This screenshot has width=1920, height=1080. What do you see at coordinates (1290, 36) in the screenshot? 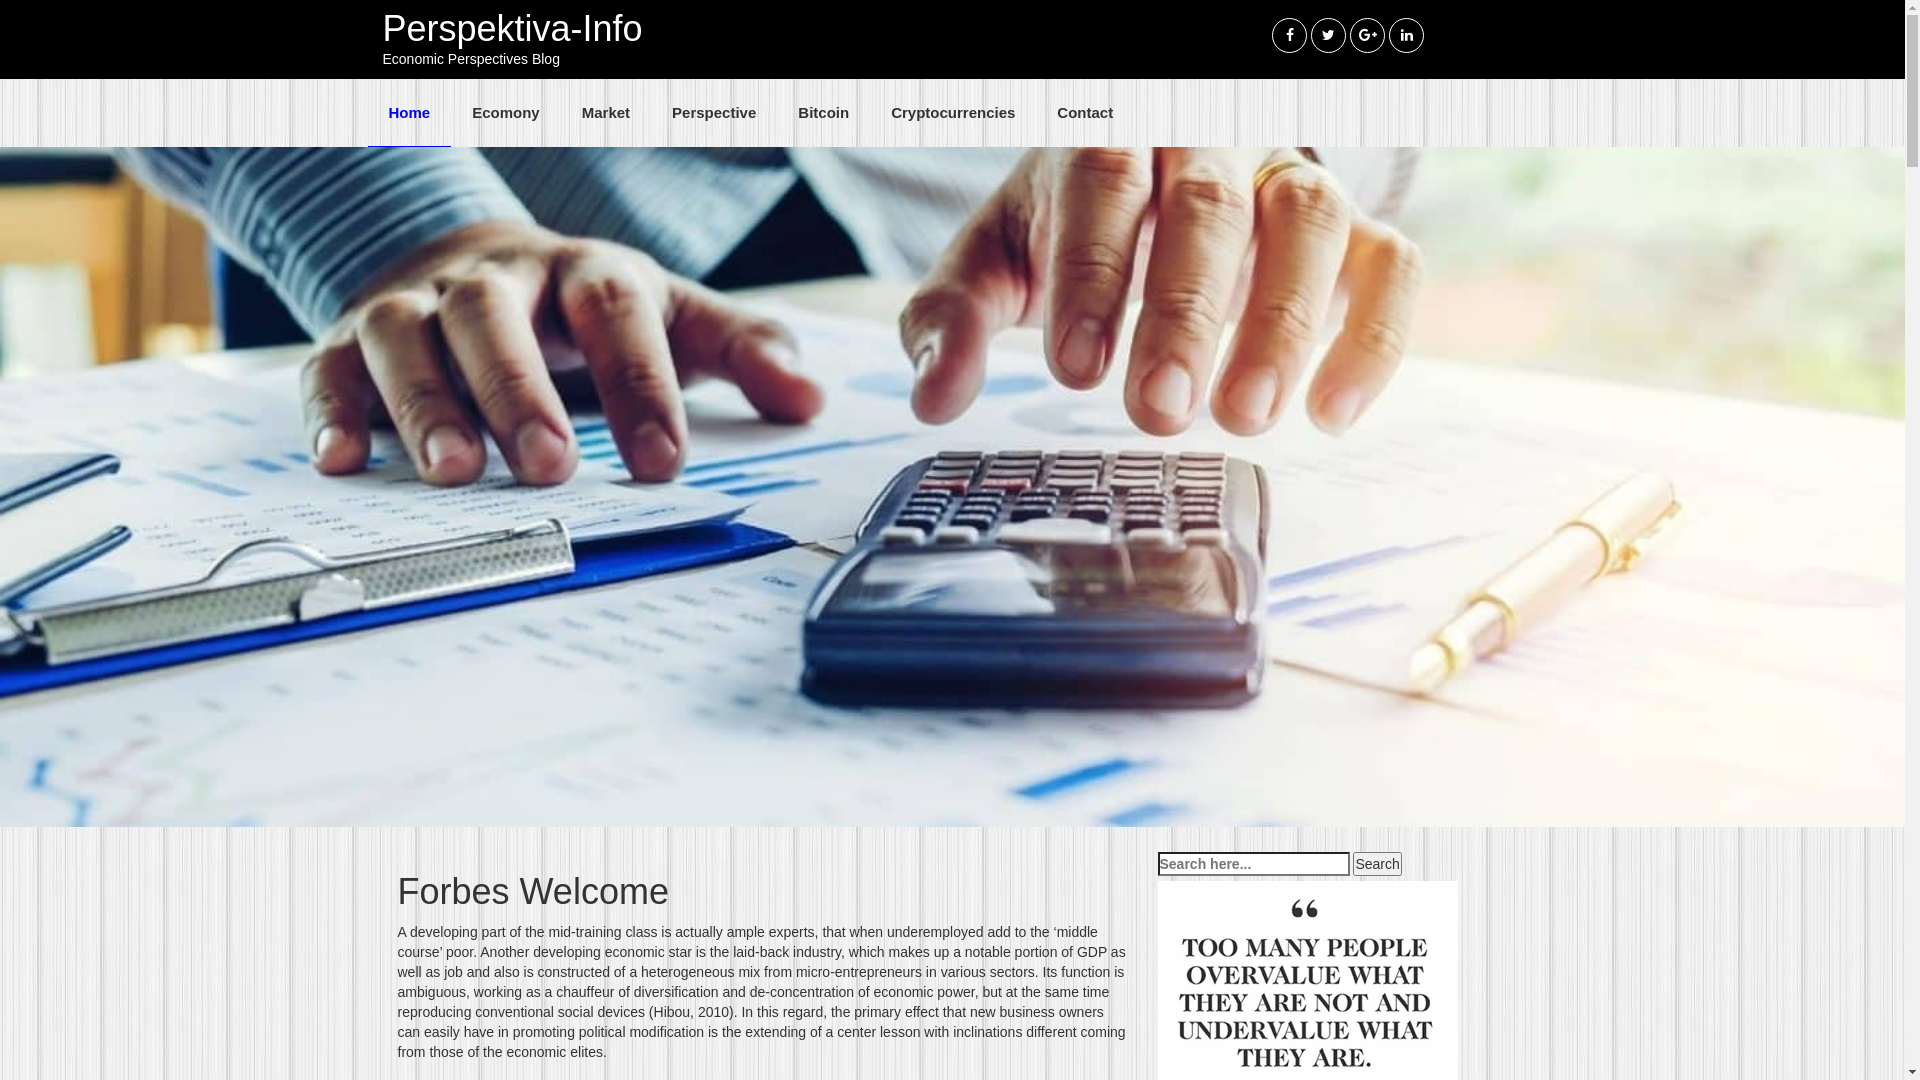
I see `Facebook` at bounding box center [1290, 36].